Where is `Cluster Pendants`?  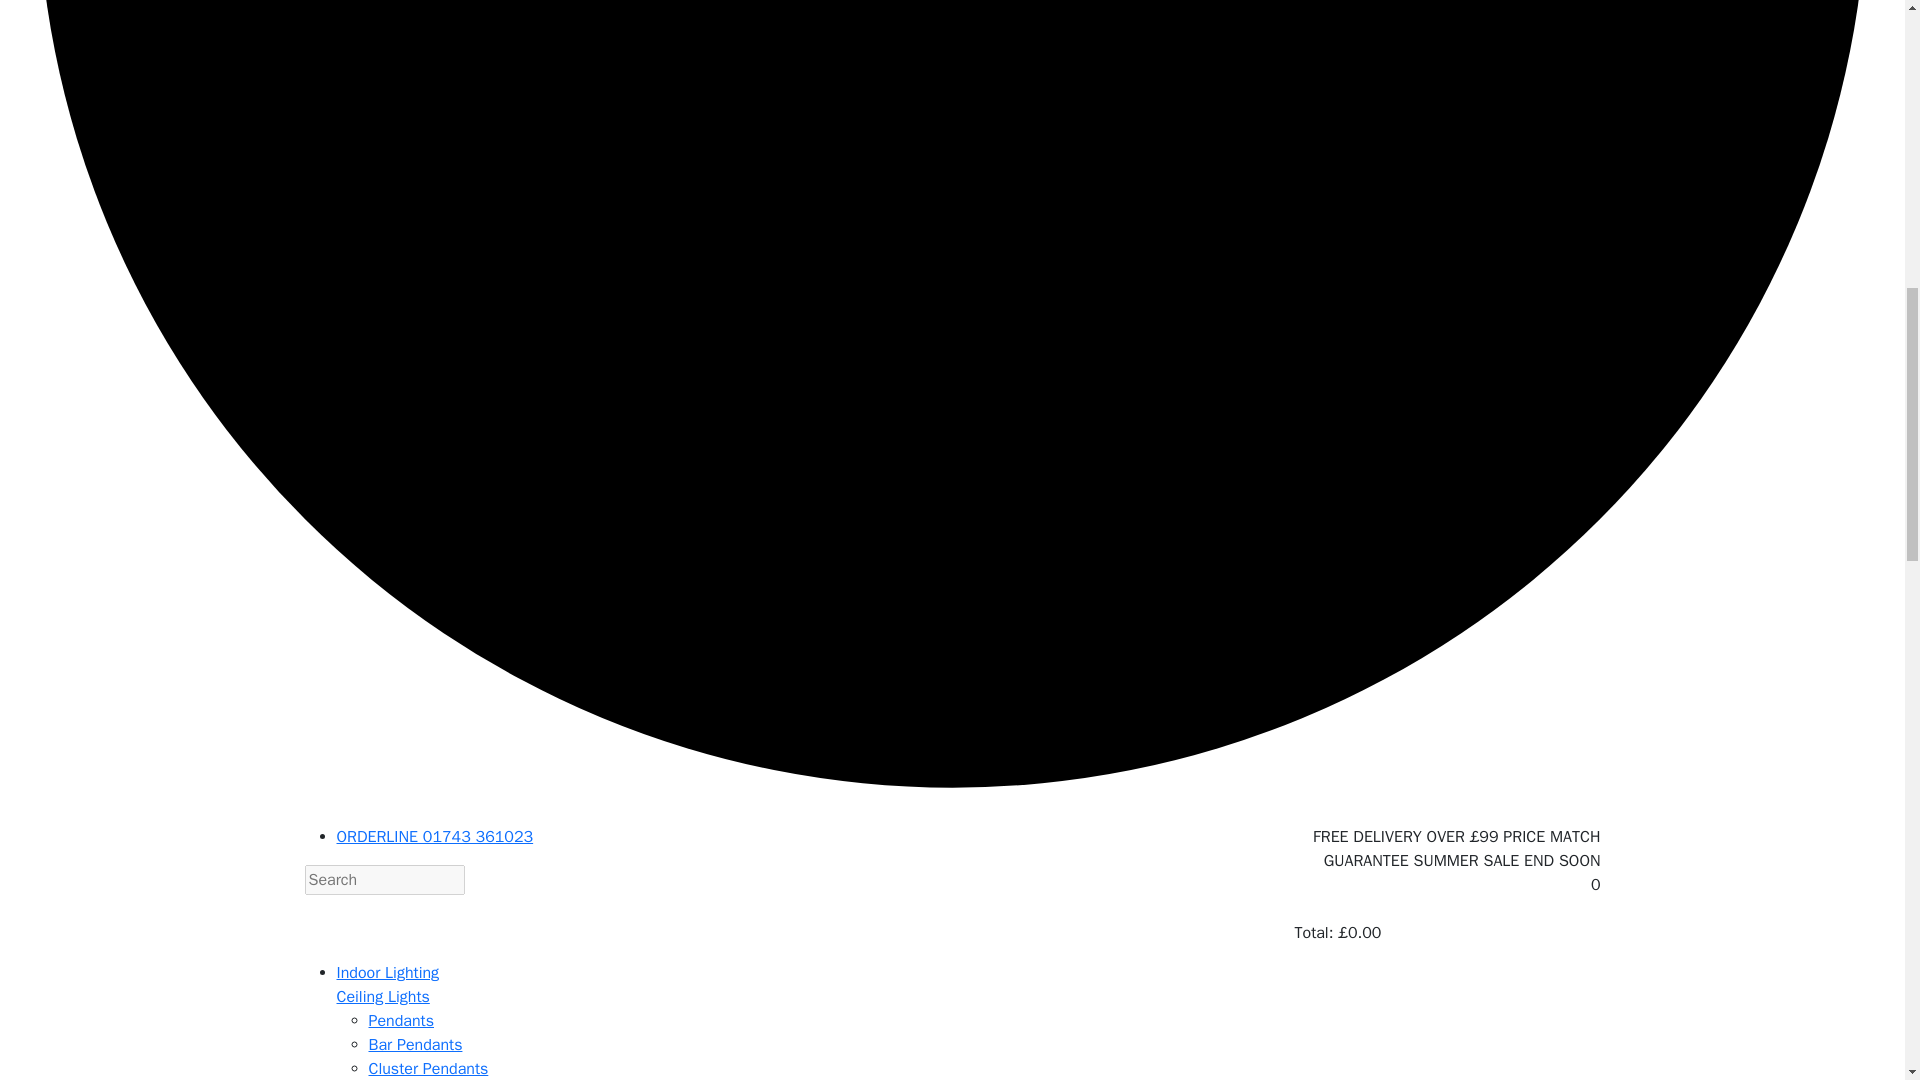 Cluster Pendants is located at coordinates (428, 1068).